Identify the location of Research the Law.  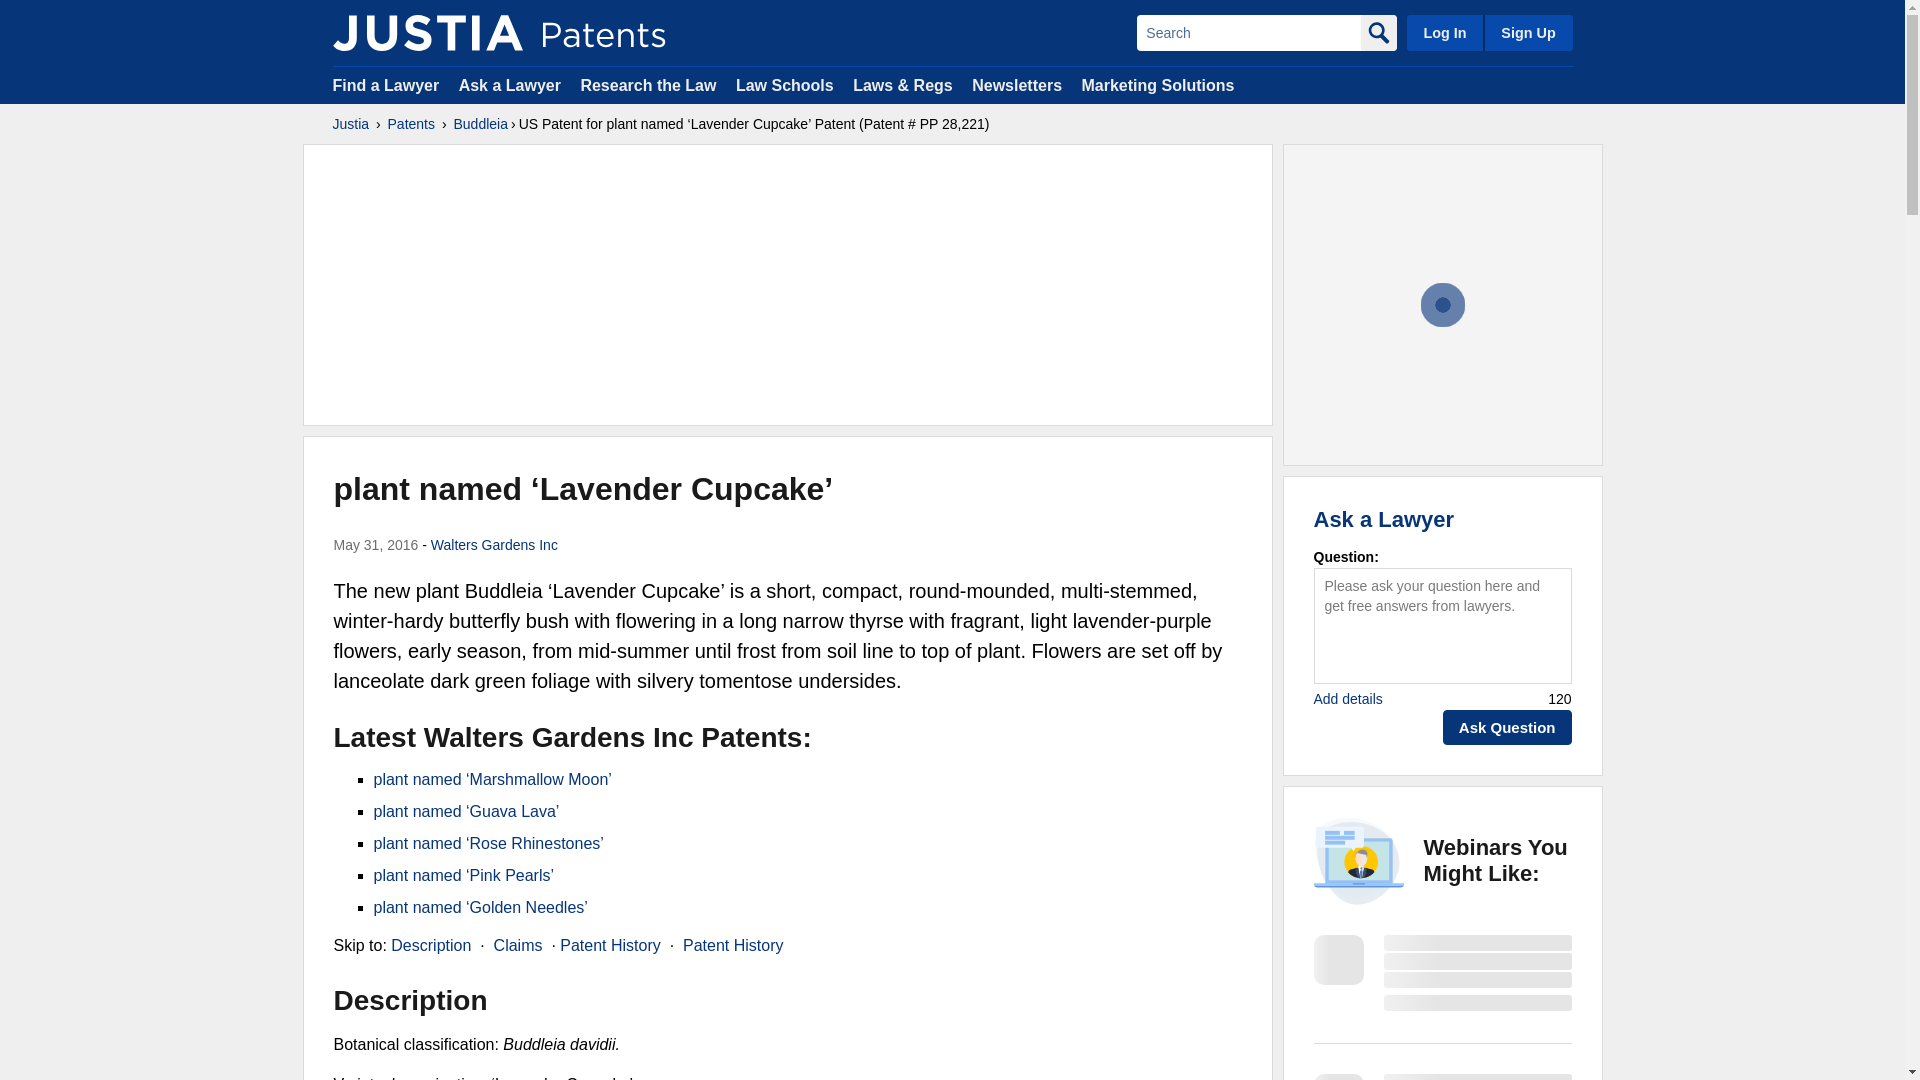
(648, 84).